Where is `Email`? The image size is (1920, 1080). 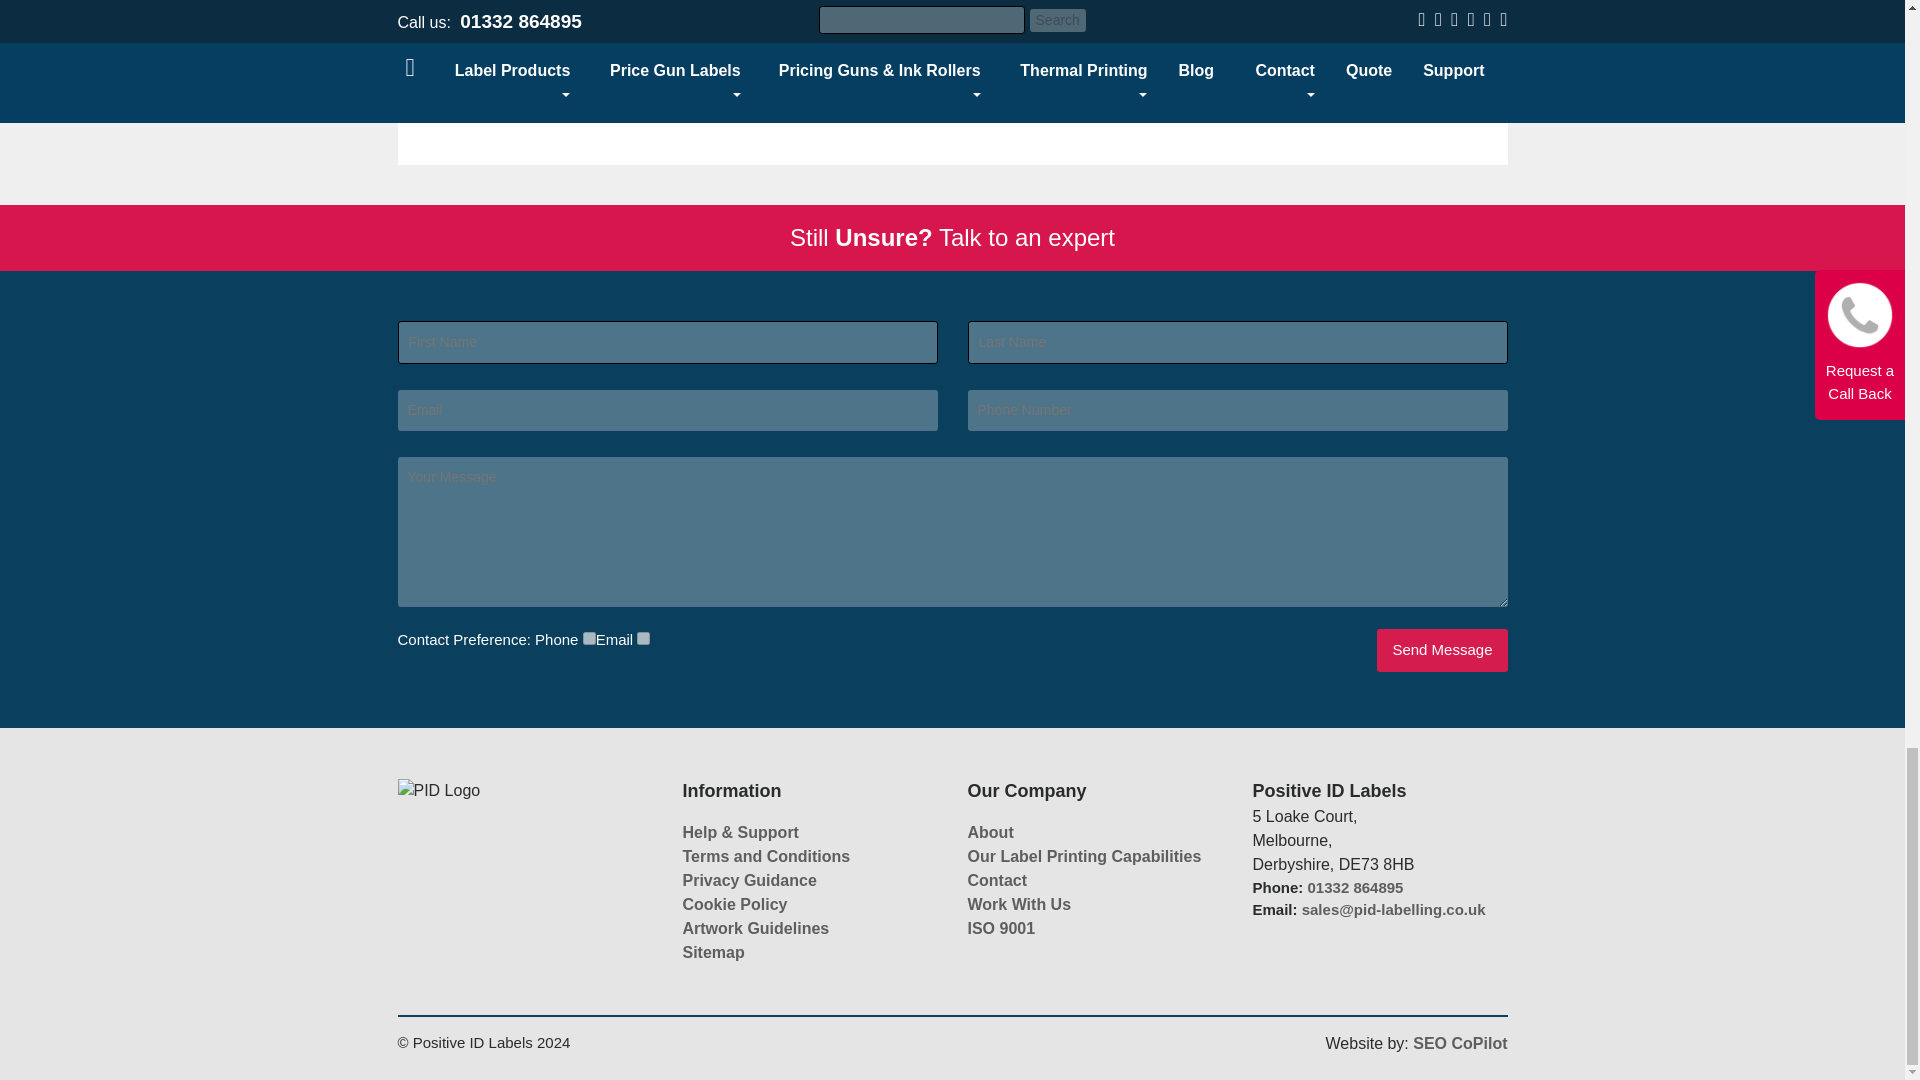
Email is located at coordinates (644, 638).